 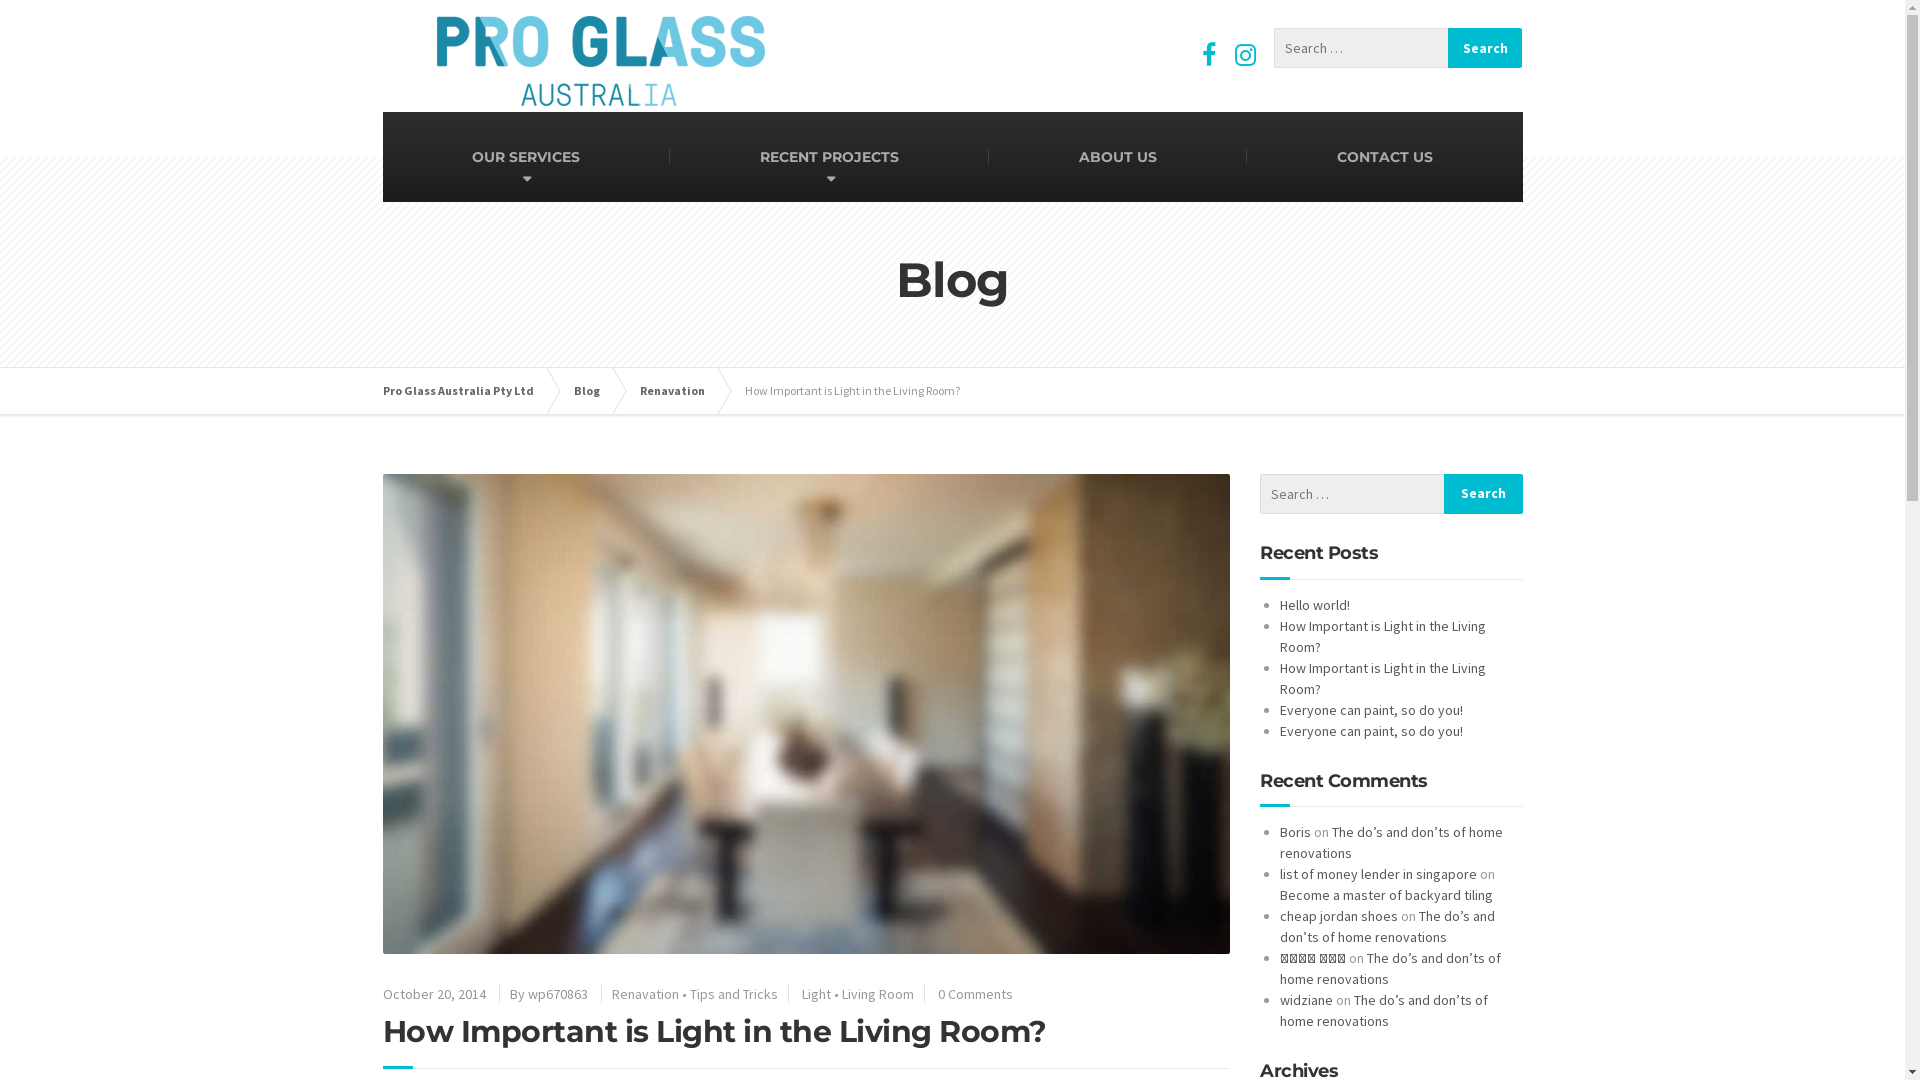 What do you see at coordinates (1385, 157) in the screenshot?
I see `CONTACT US` at bounding box center [1385, 157].